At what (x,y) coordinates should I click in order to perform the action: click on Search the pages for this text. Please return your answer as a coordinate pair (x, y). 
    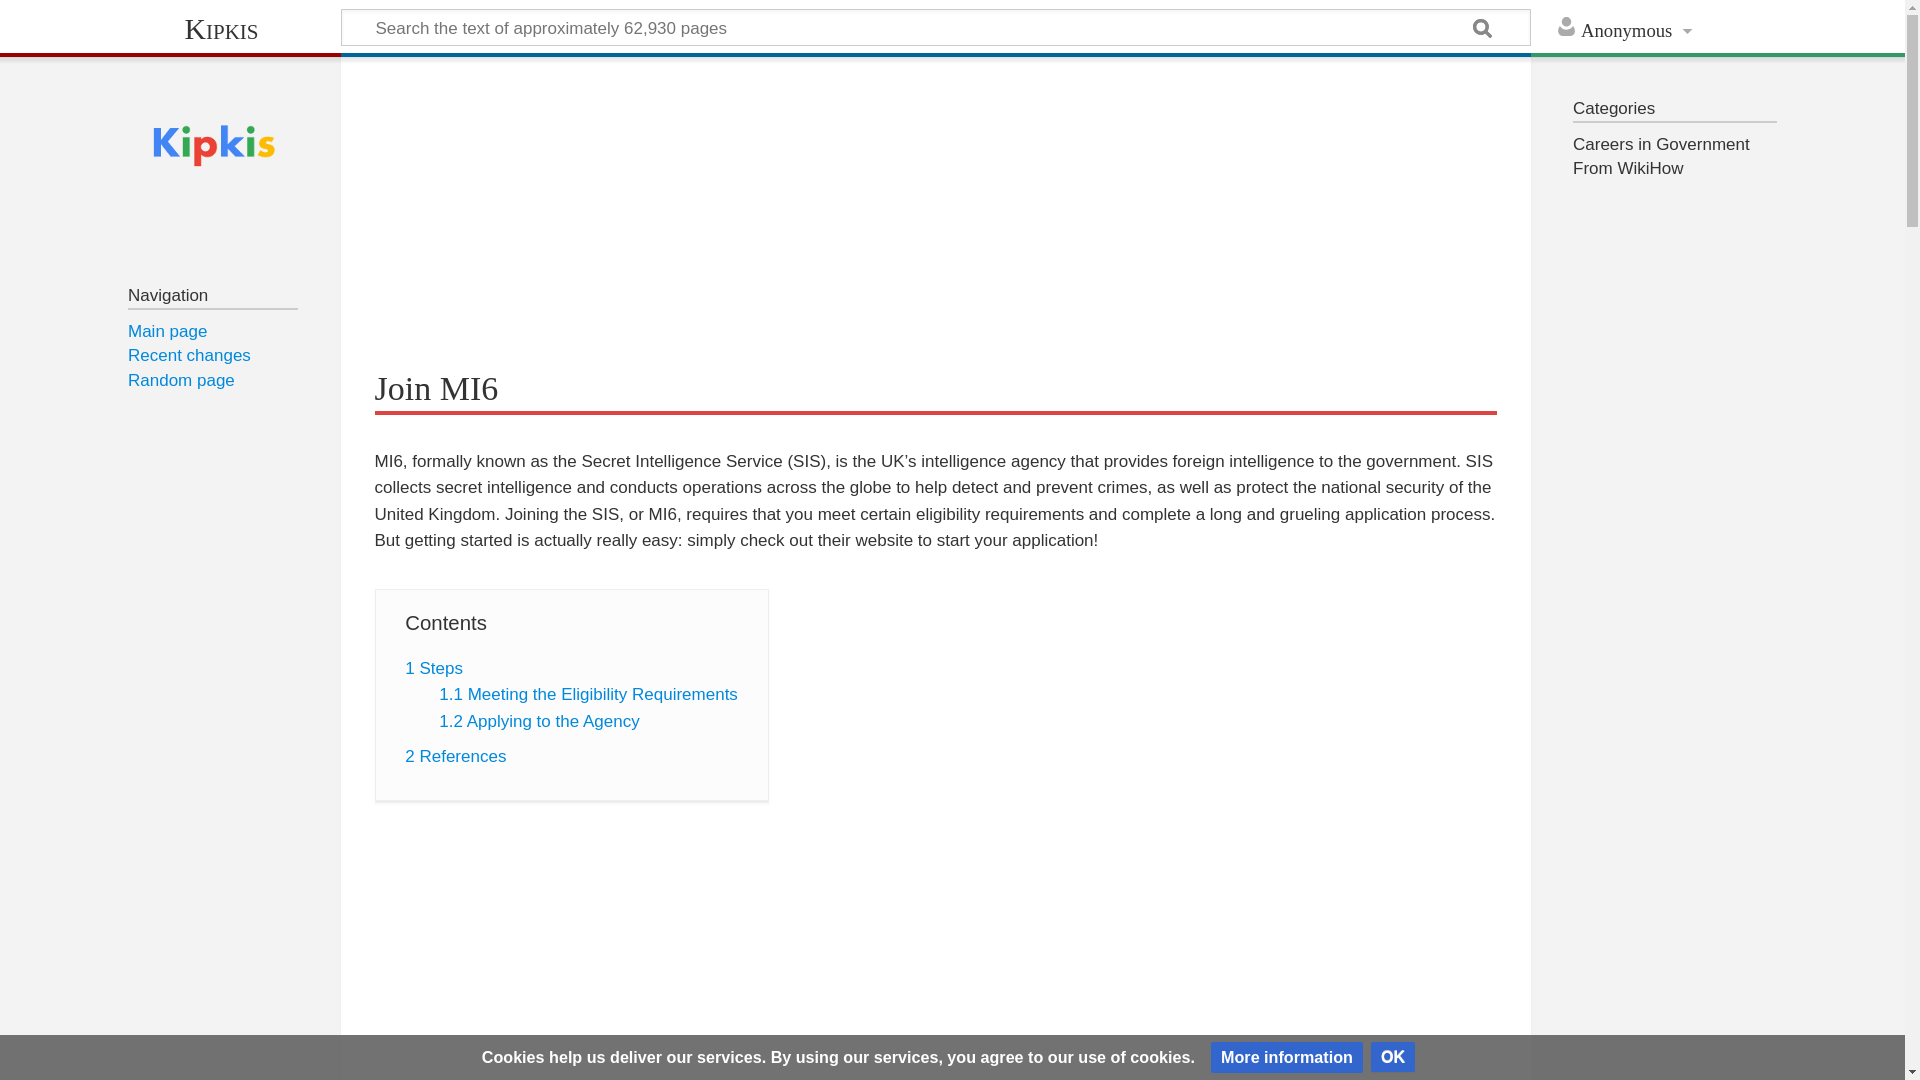
    Looking at the image, I should click on (1483, 30).